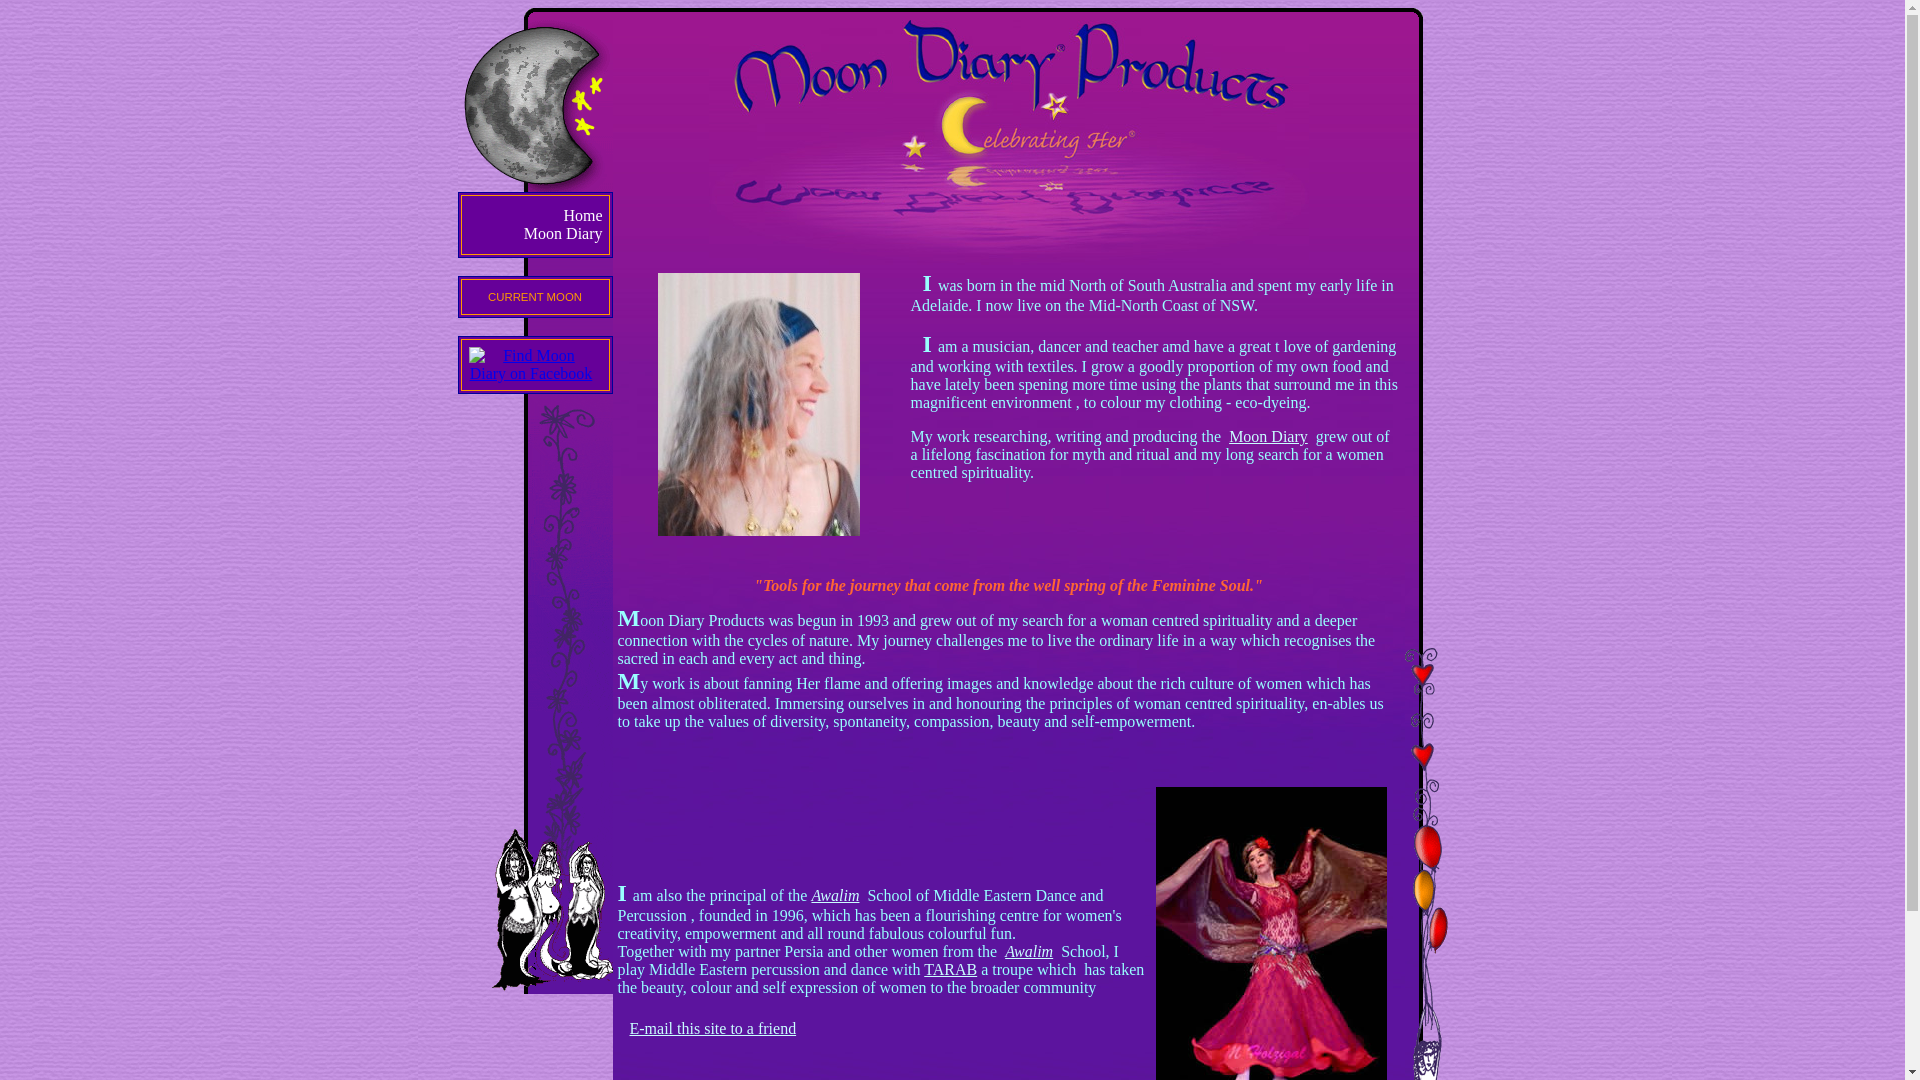 The width and height of the screenshot is (1920, 1080). Describe the element at coordinates (950, 970) in the screenshot. I see `TARAB` at that location.